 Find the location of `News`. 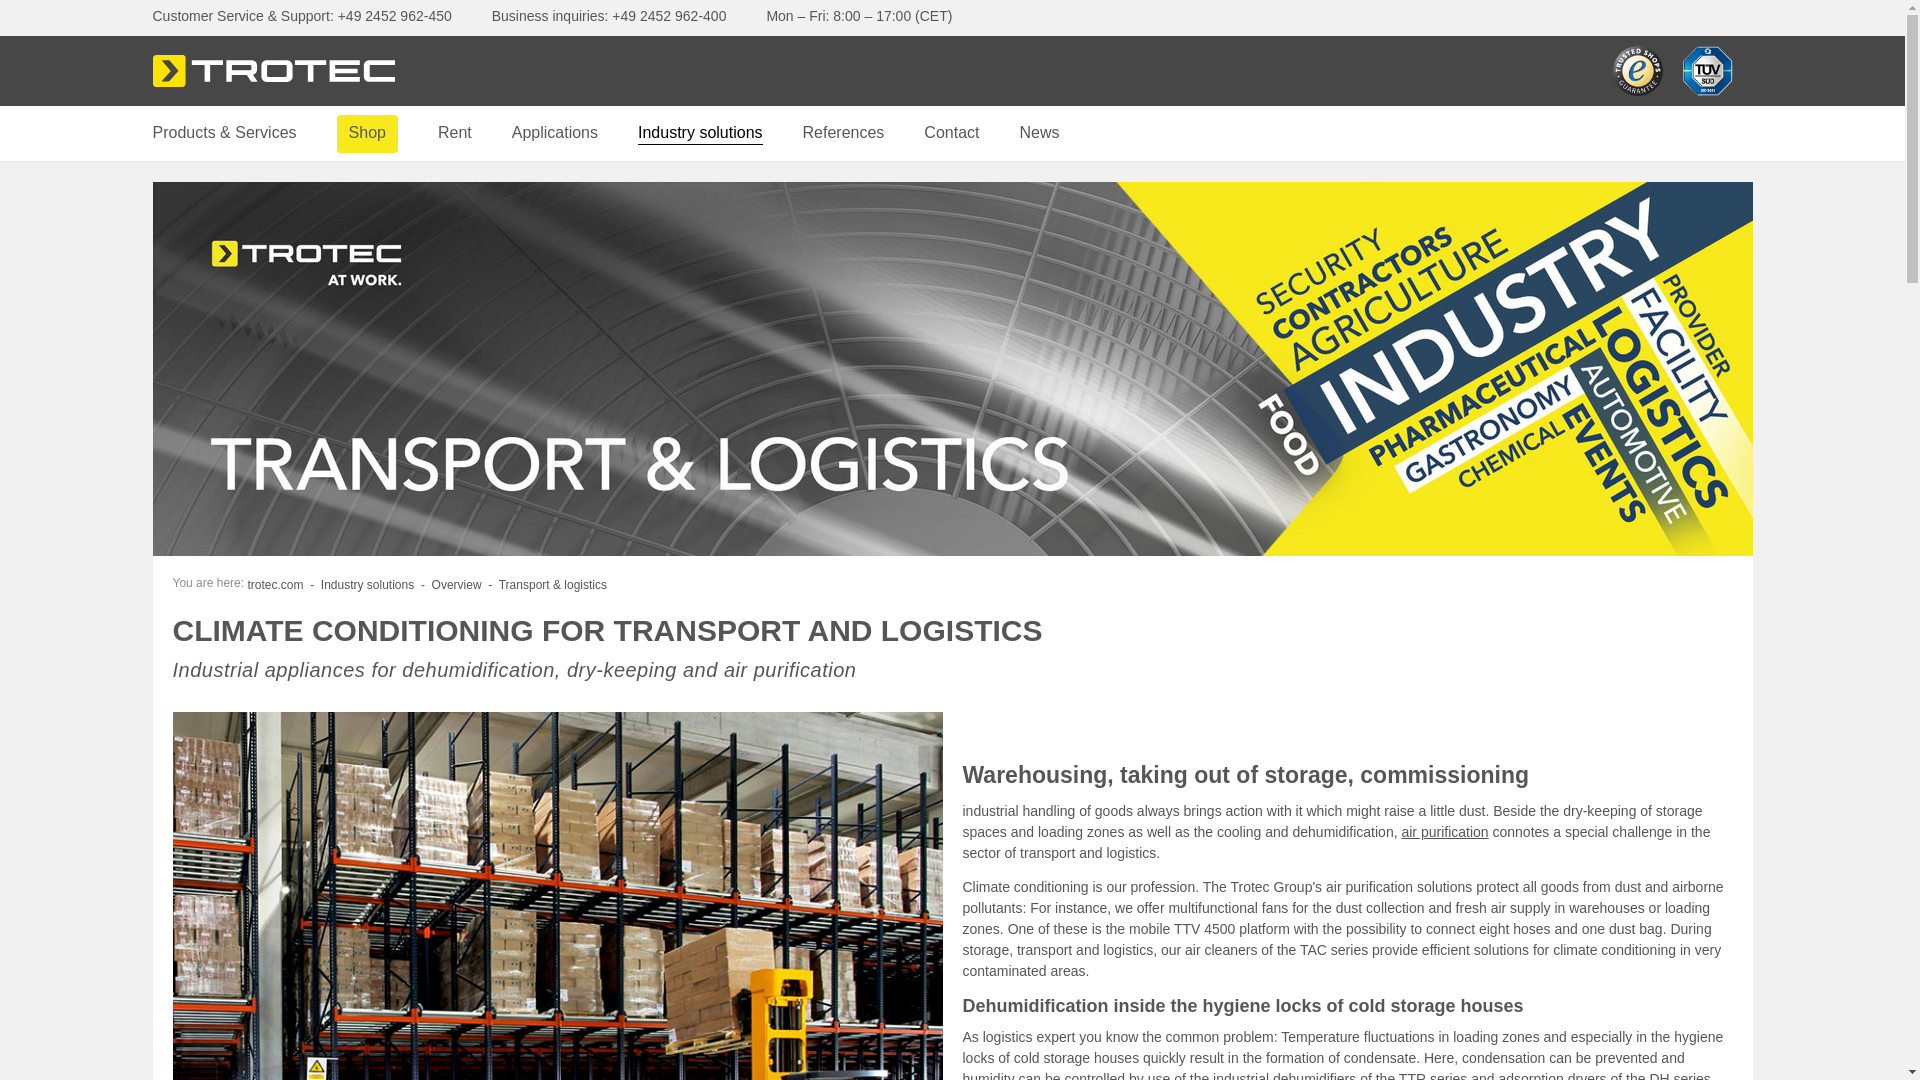

News is located at coordinates (1039, 133).